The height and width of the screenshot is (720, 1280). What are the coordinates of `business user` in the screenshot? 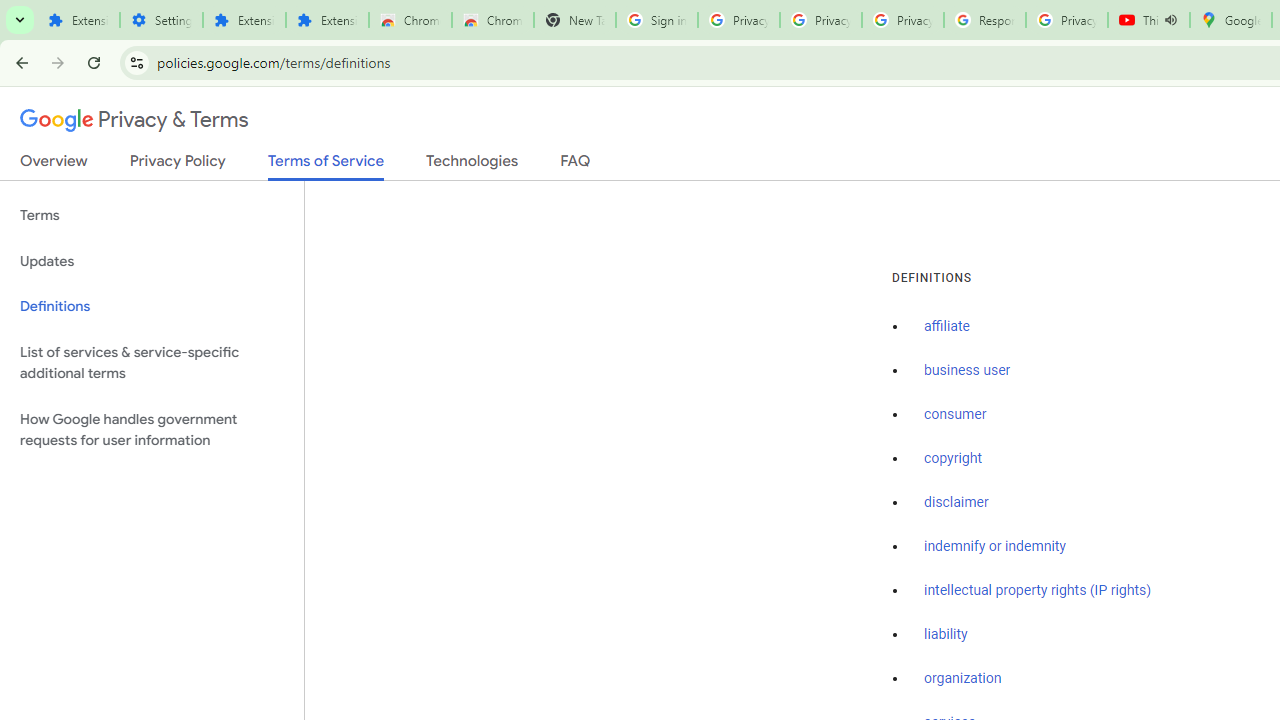 It's located at (968, 371).